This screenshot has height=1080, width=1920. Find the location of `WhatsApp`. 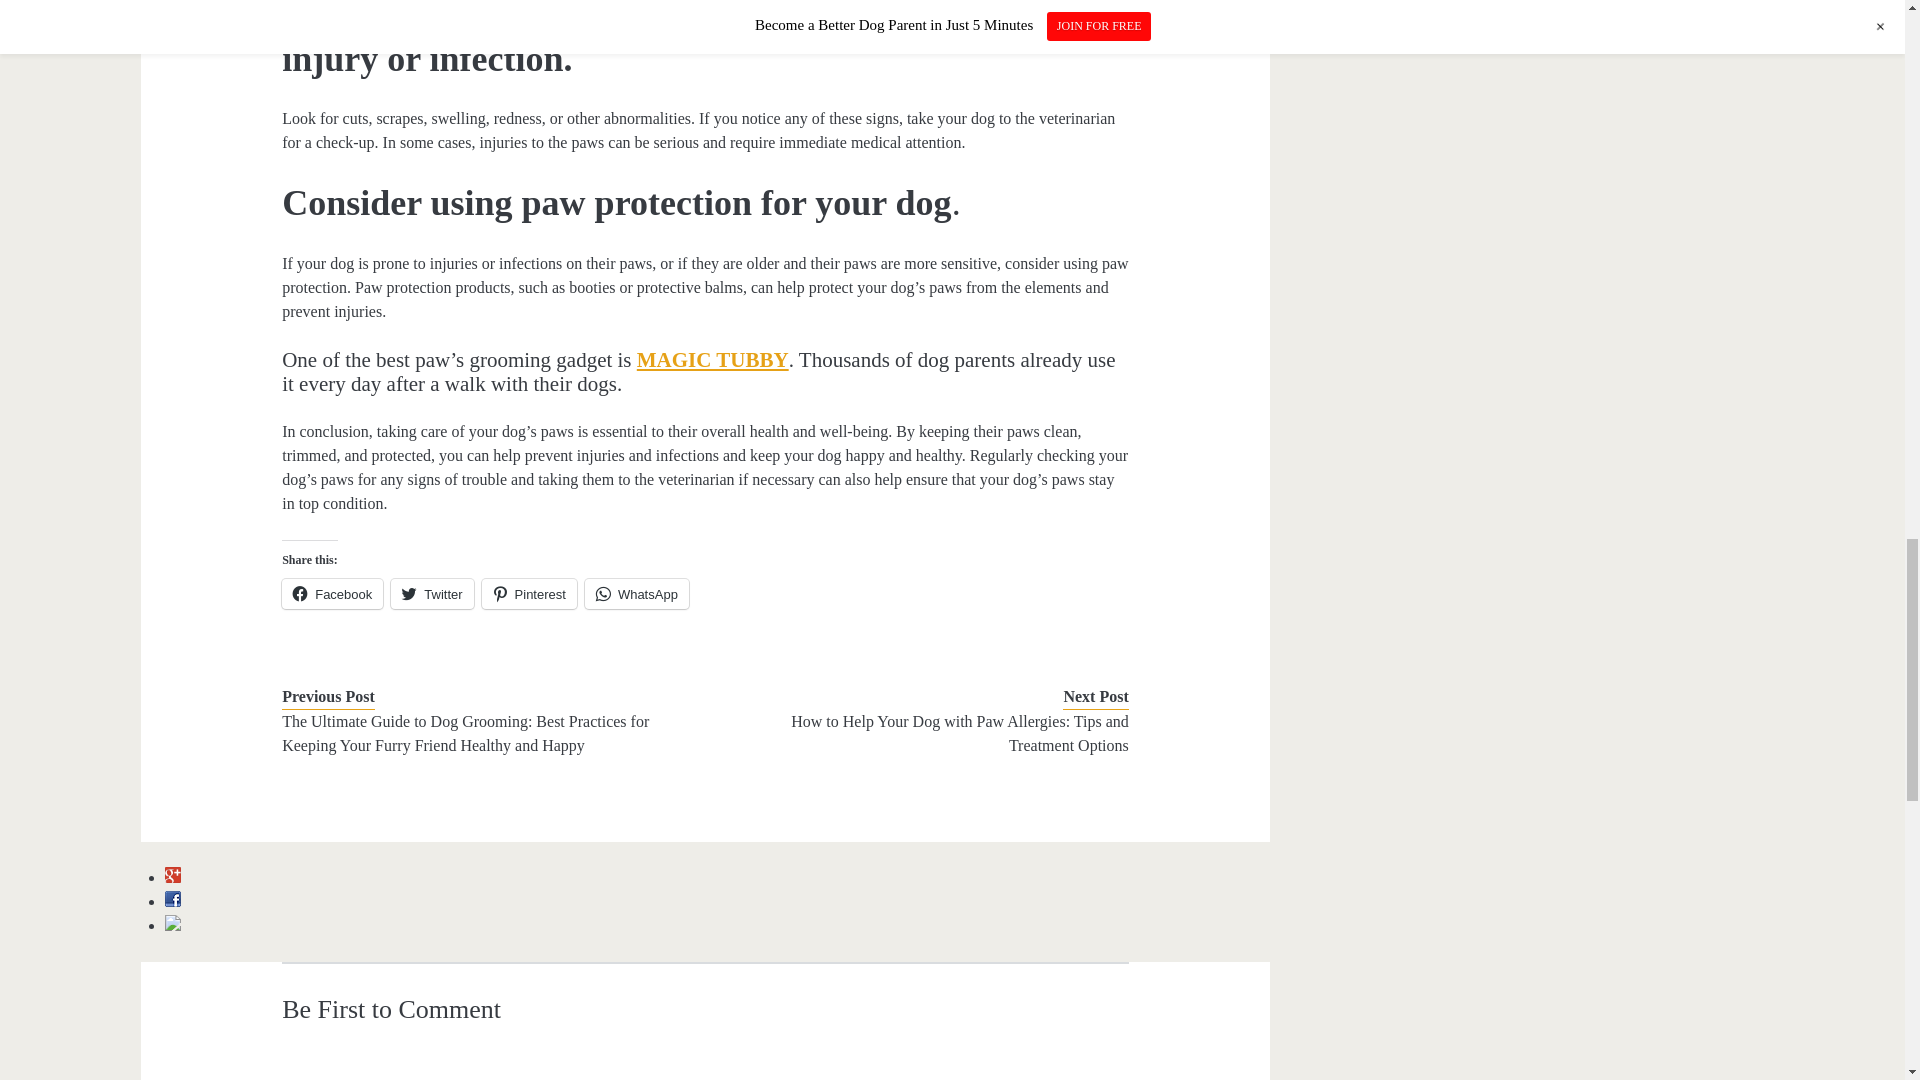

WhatsApp is located at coordinates (637, 594).